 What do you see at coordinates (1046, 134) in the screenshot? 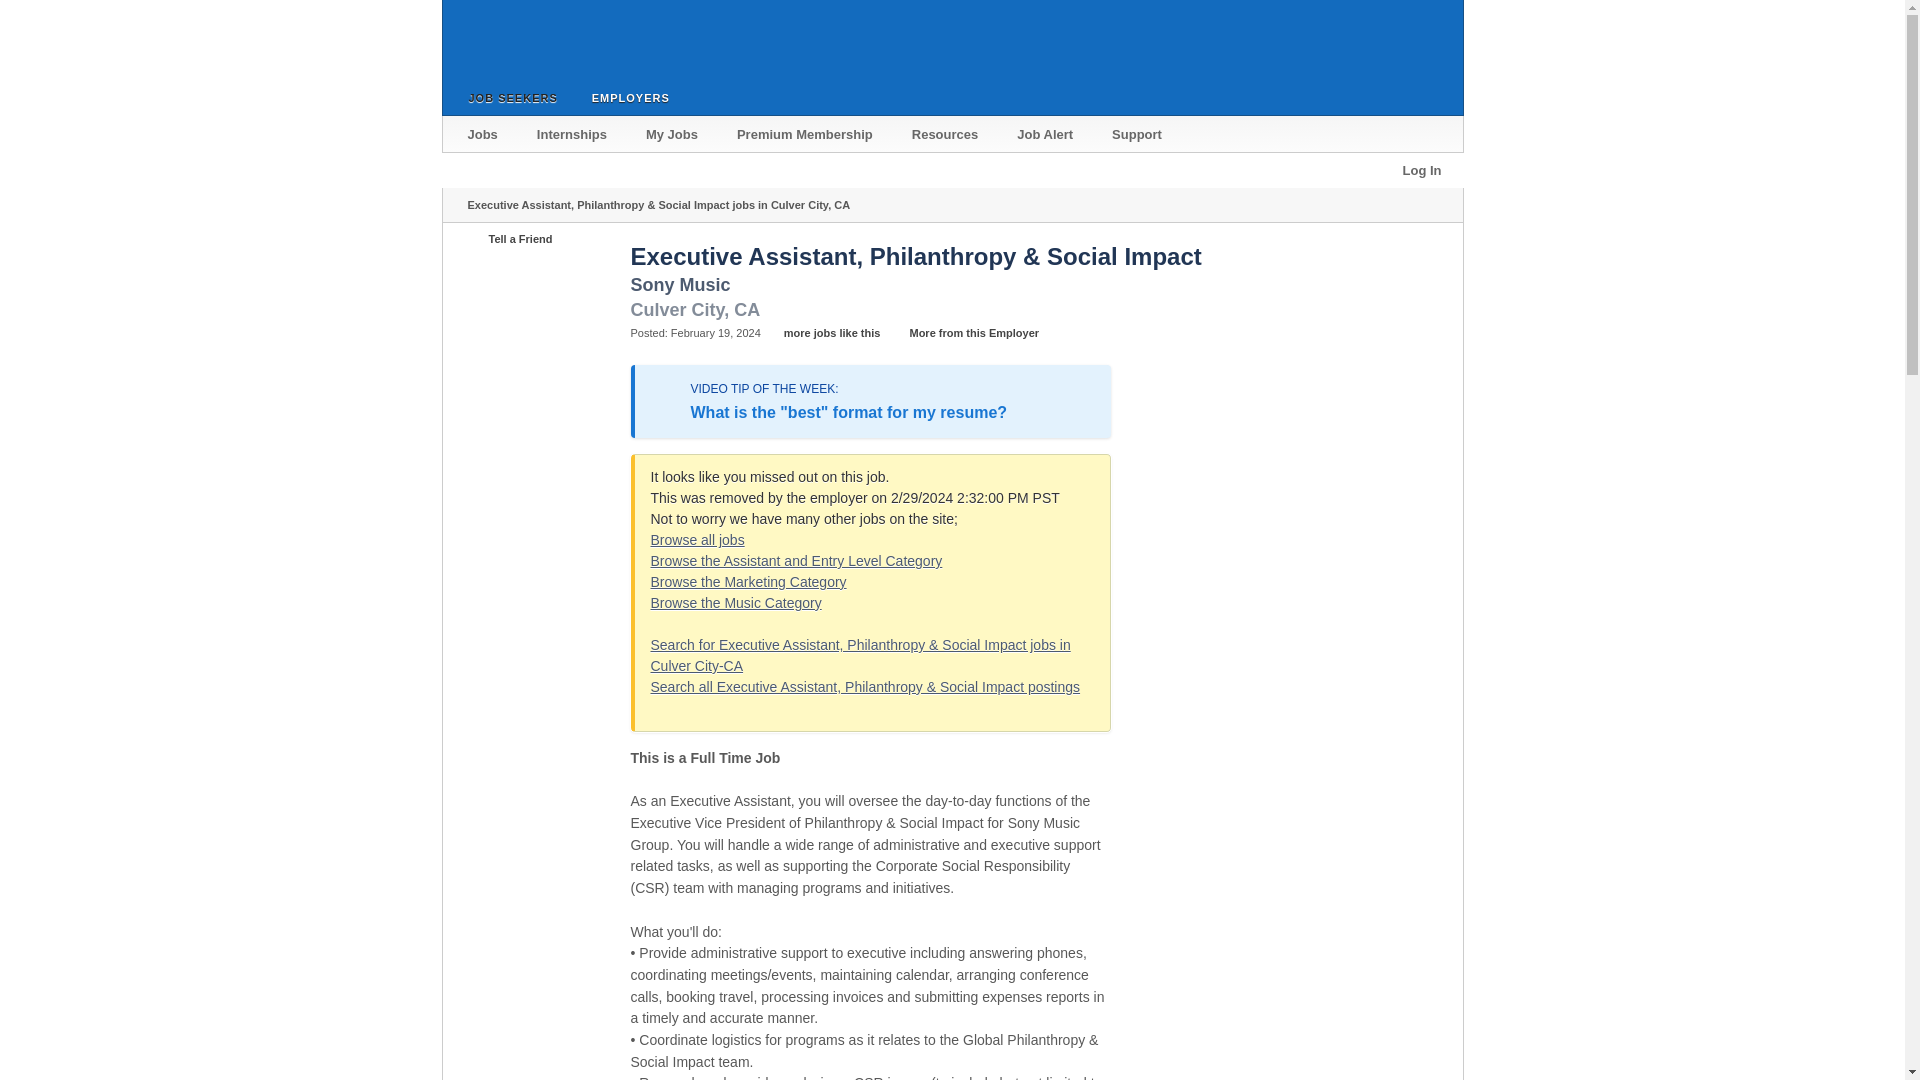
I see `Job Alert` at bounding box center [1046, 134].